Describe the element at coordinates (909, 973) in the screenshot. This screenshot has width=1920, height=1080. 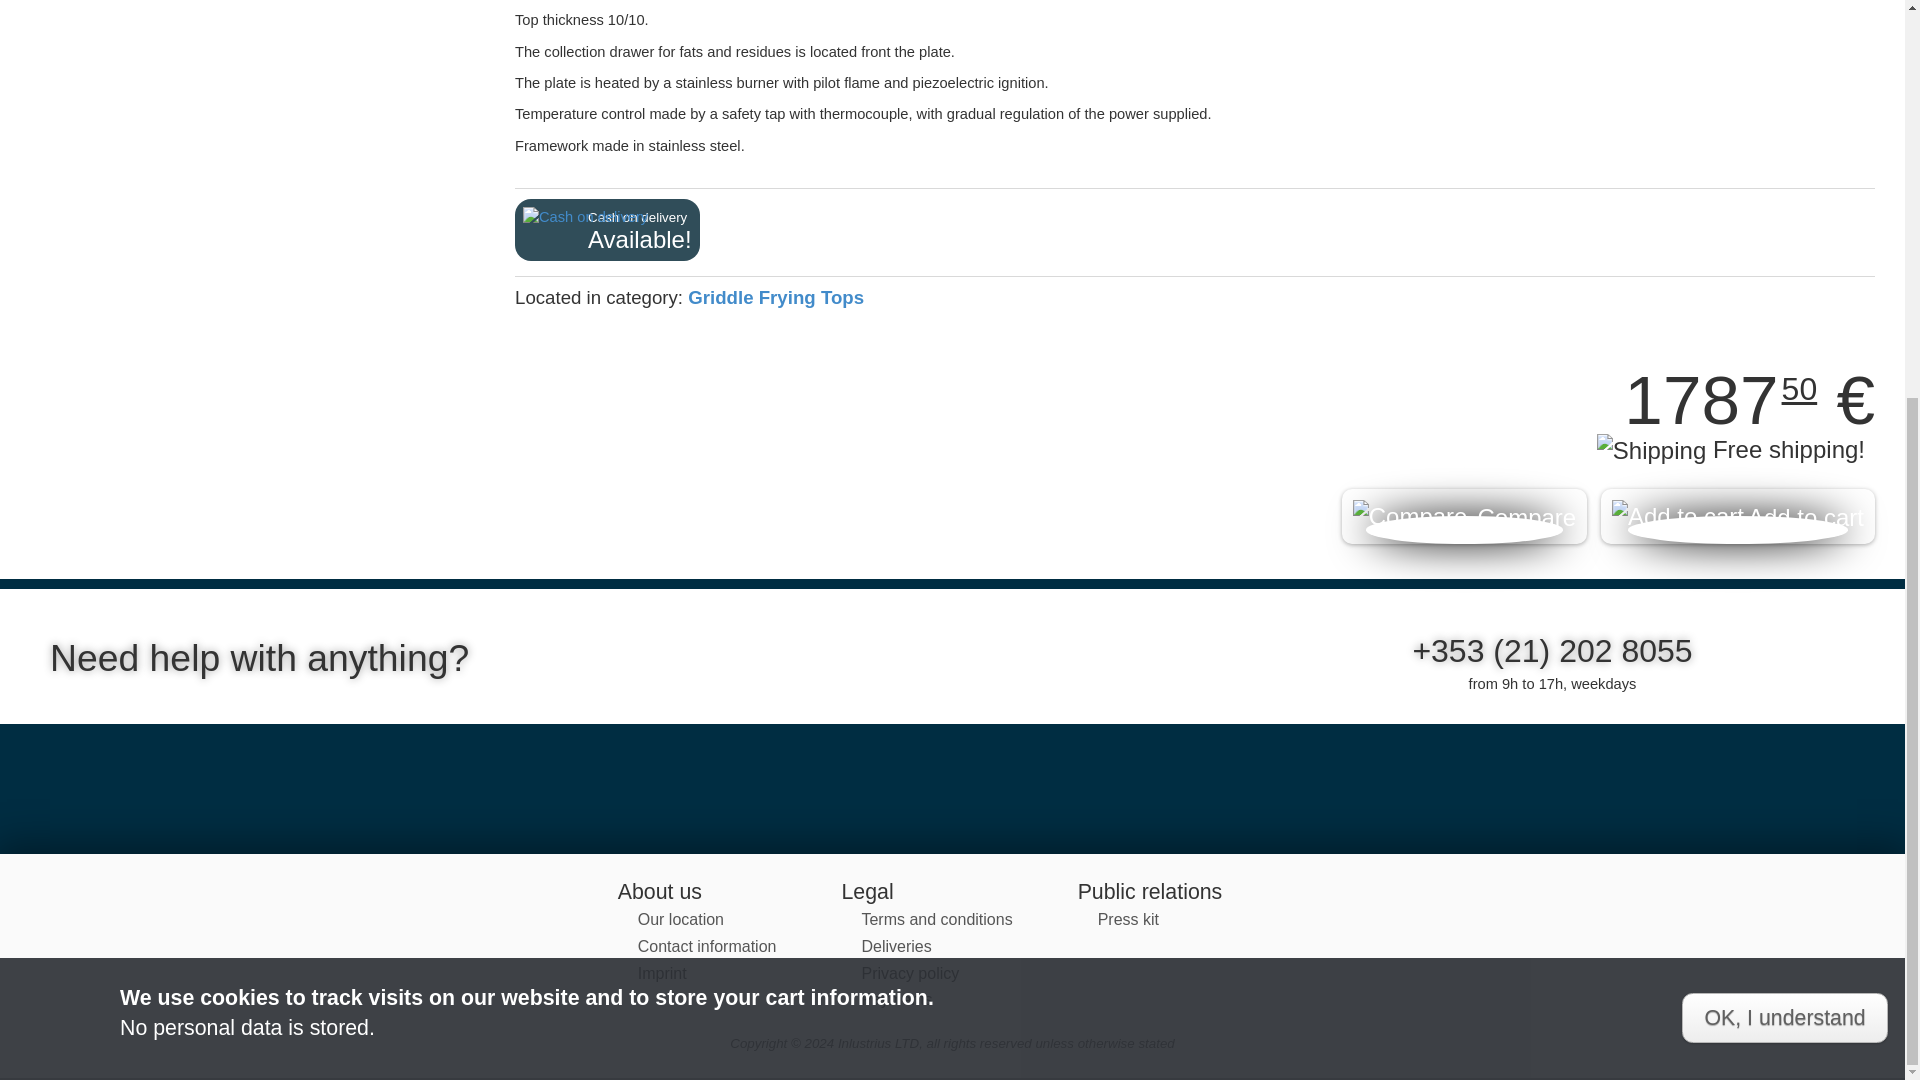
I see `Privacy policy` at that location.